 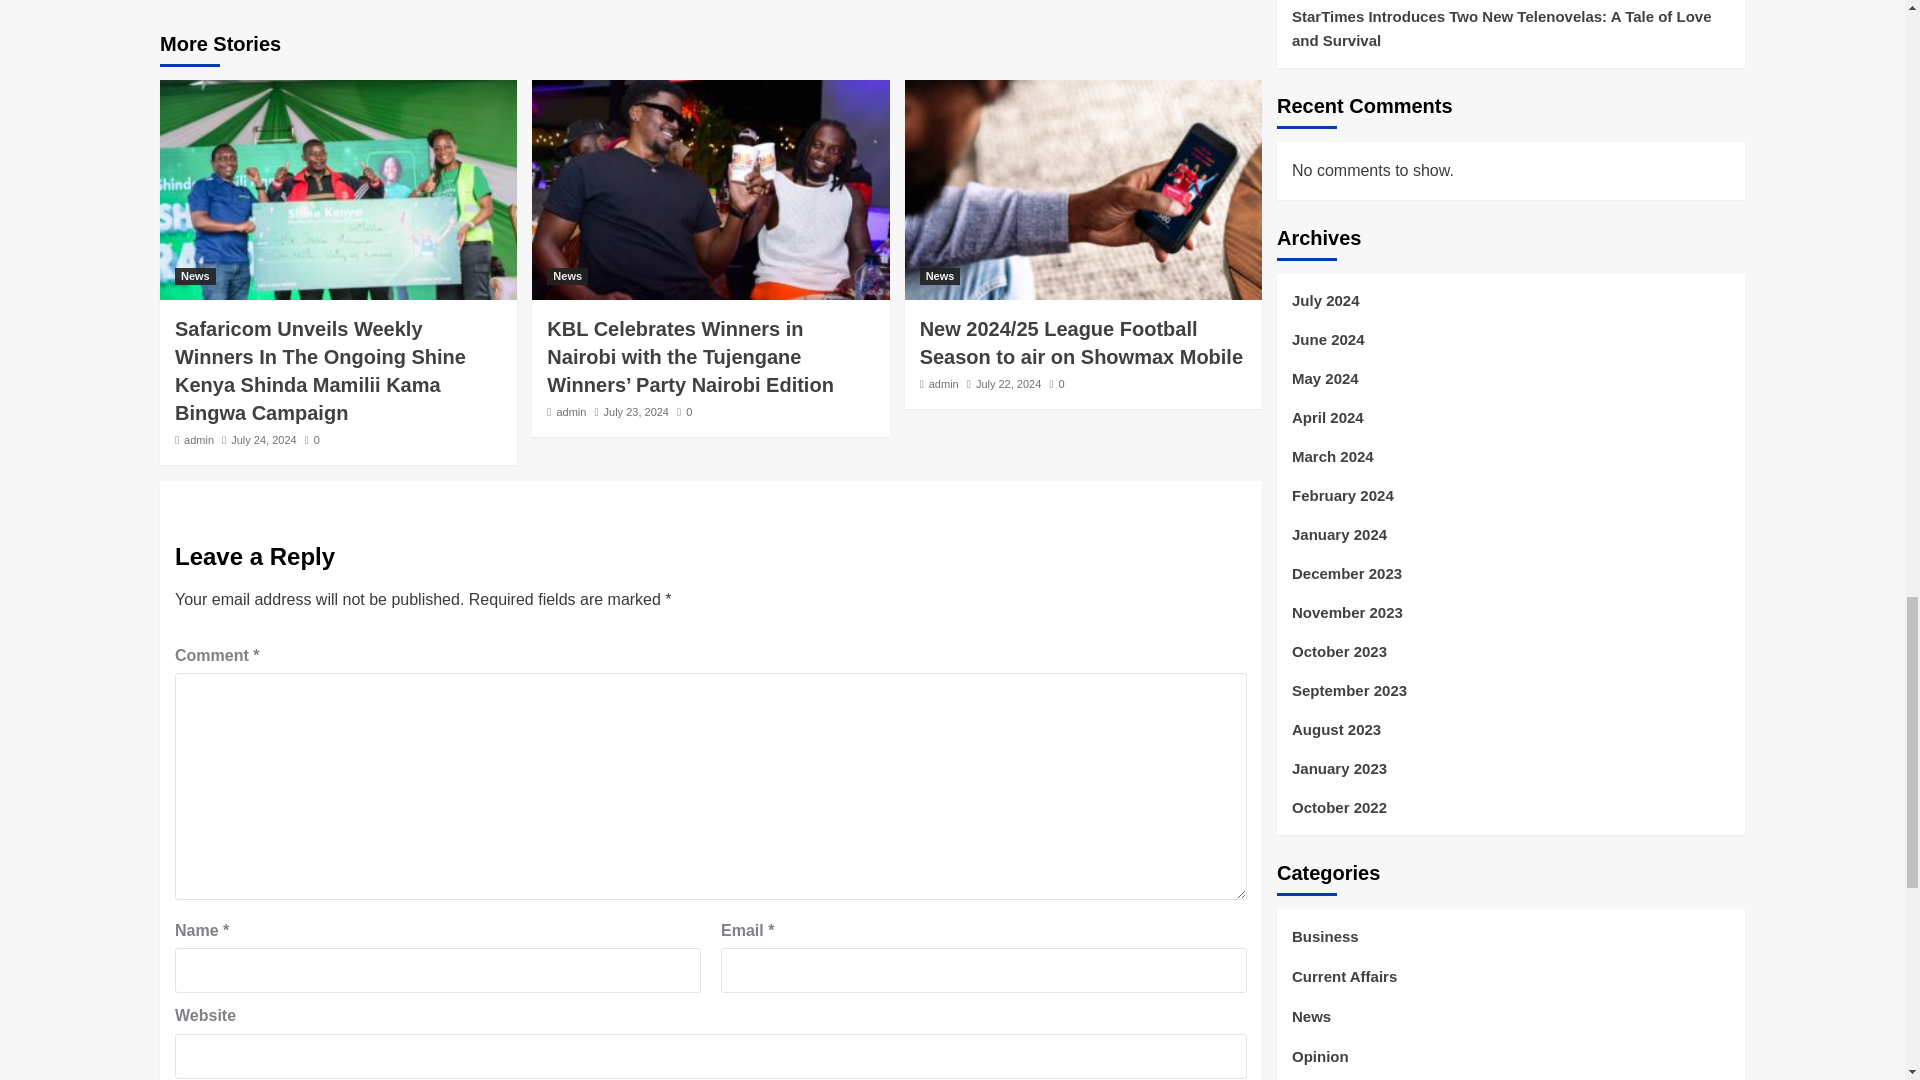 What do you see at coordinates (1056, 384) in the screenshot?
I see `0` at bounding box center [1056, 384].